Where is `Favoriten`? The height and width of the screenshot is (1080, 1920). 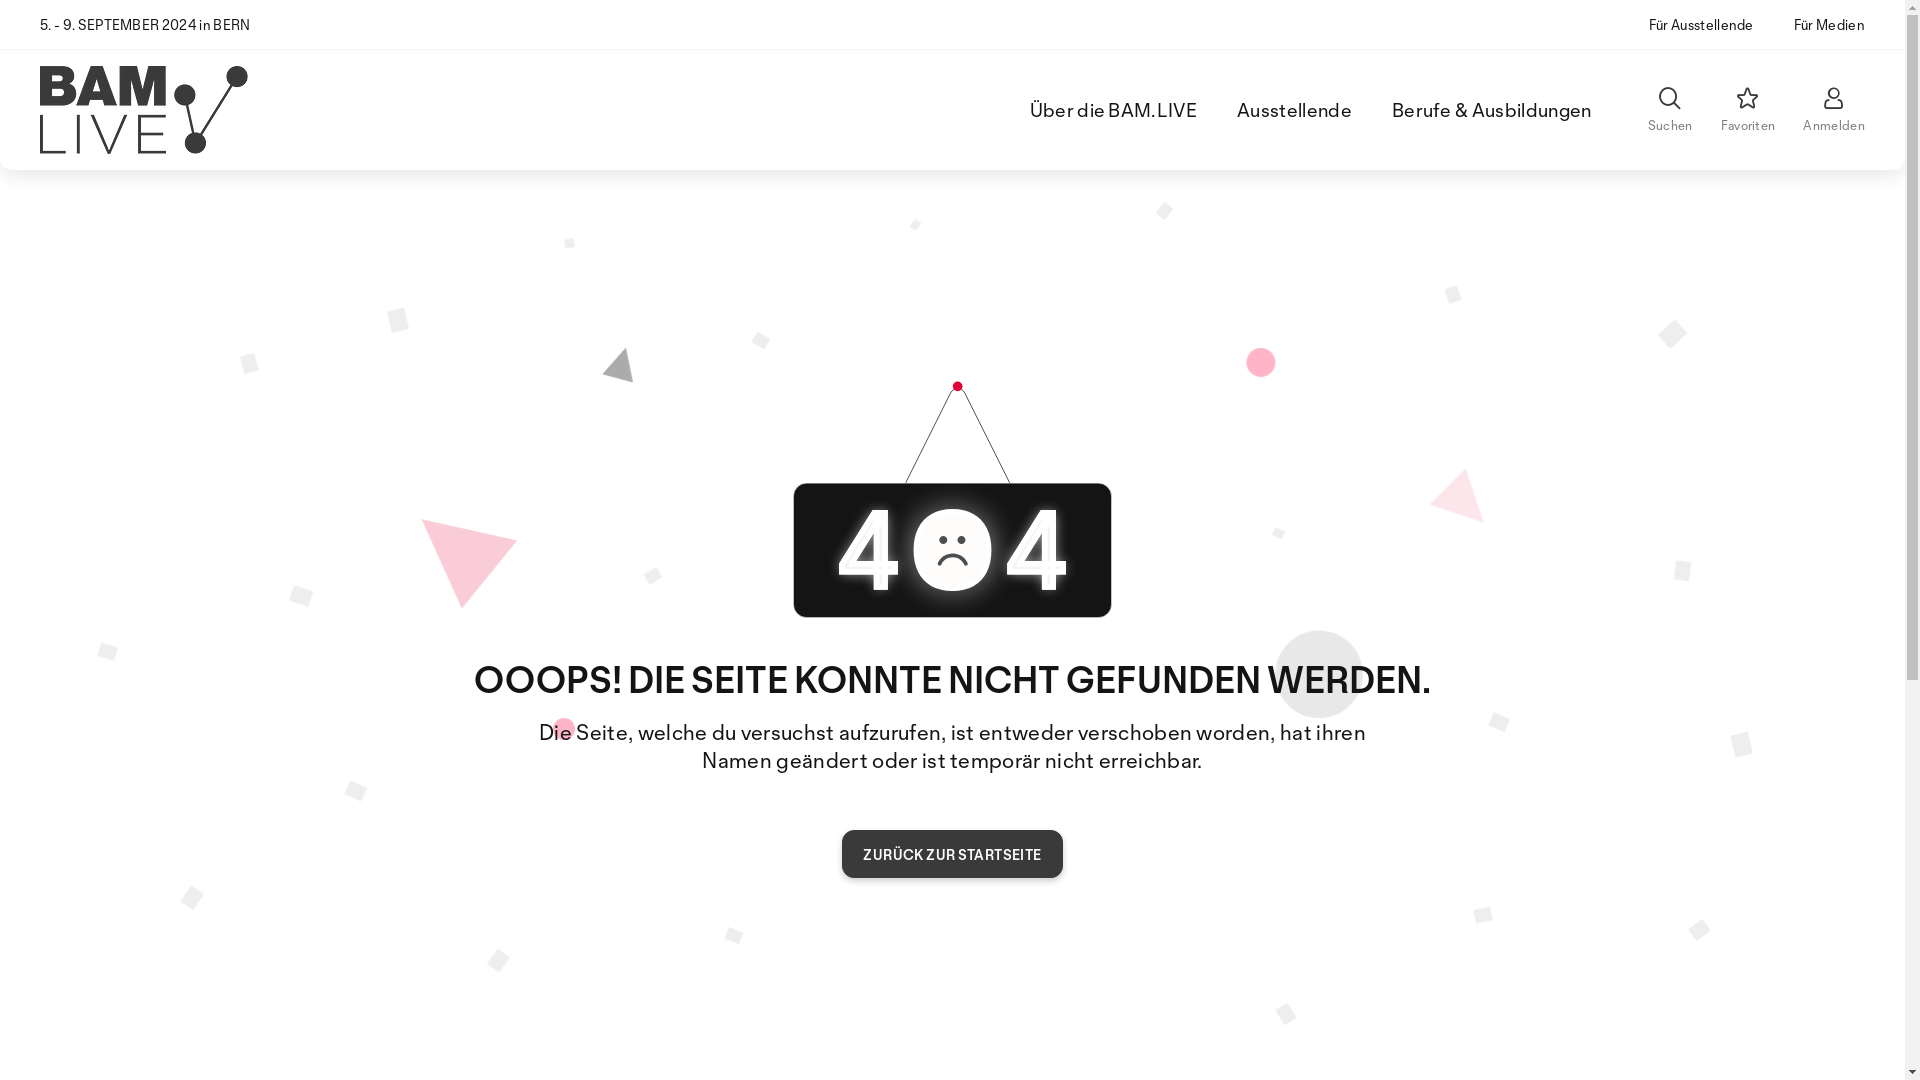 Favoriten is located at coordinates (1748, 110).